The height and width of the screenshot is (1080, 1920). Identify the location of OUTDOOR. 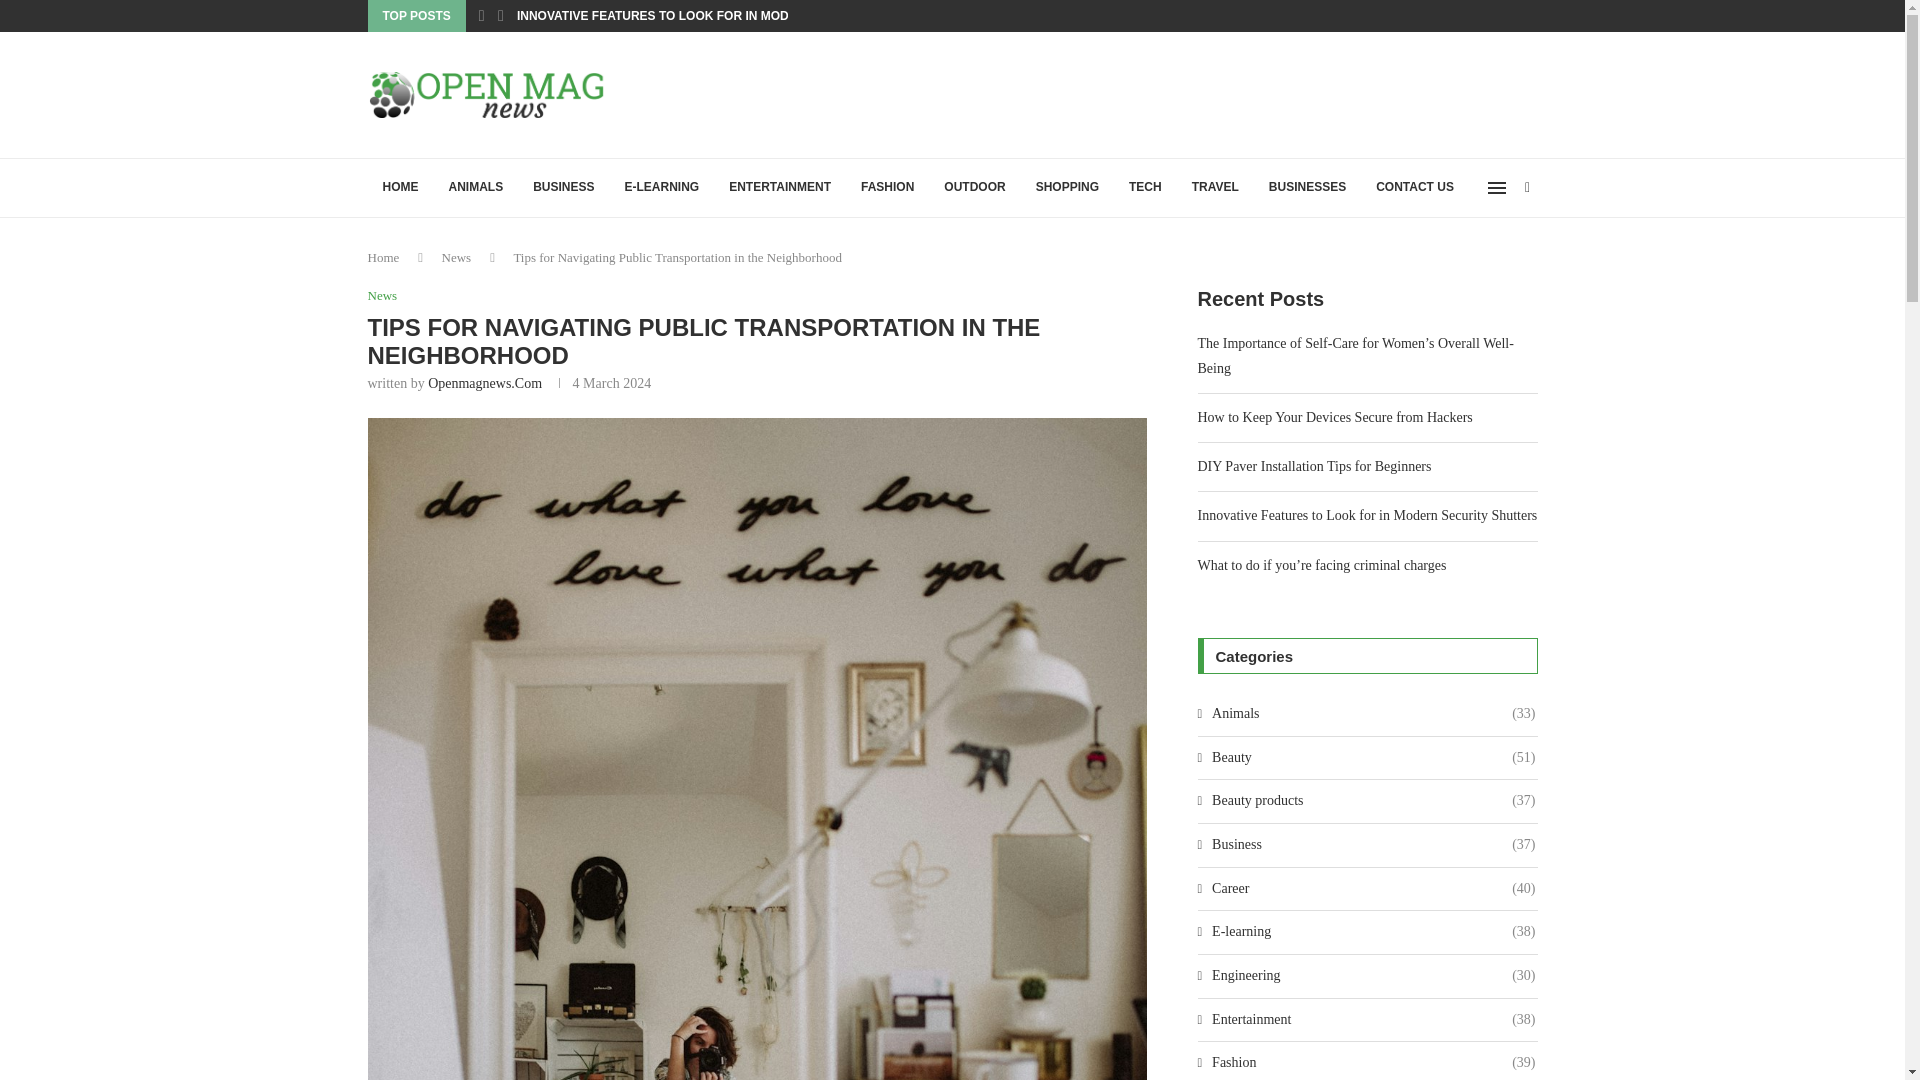
(974, 188).